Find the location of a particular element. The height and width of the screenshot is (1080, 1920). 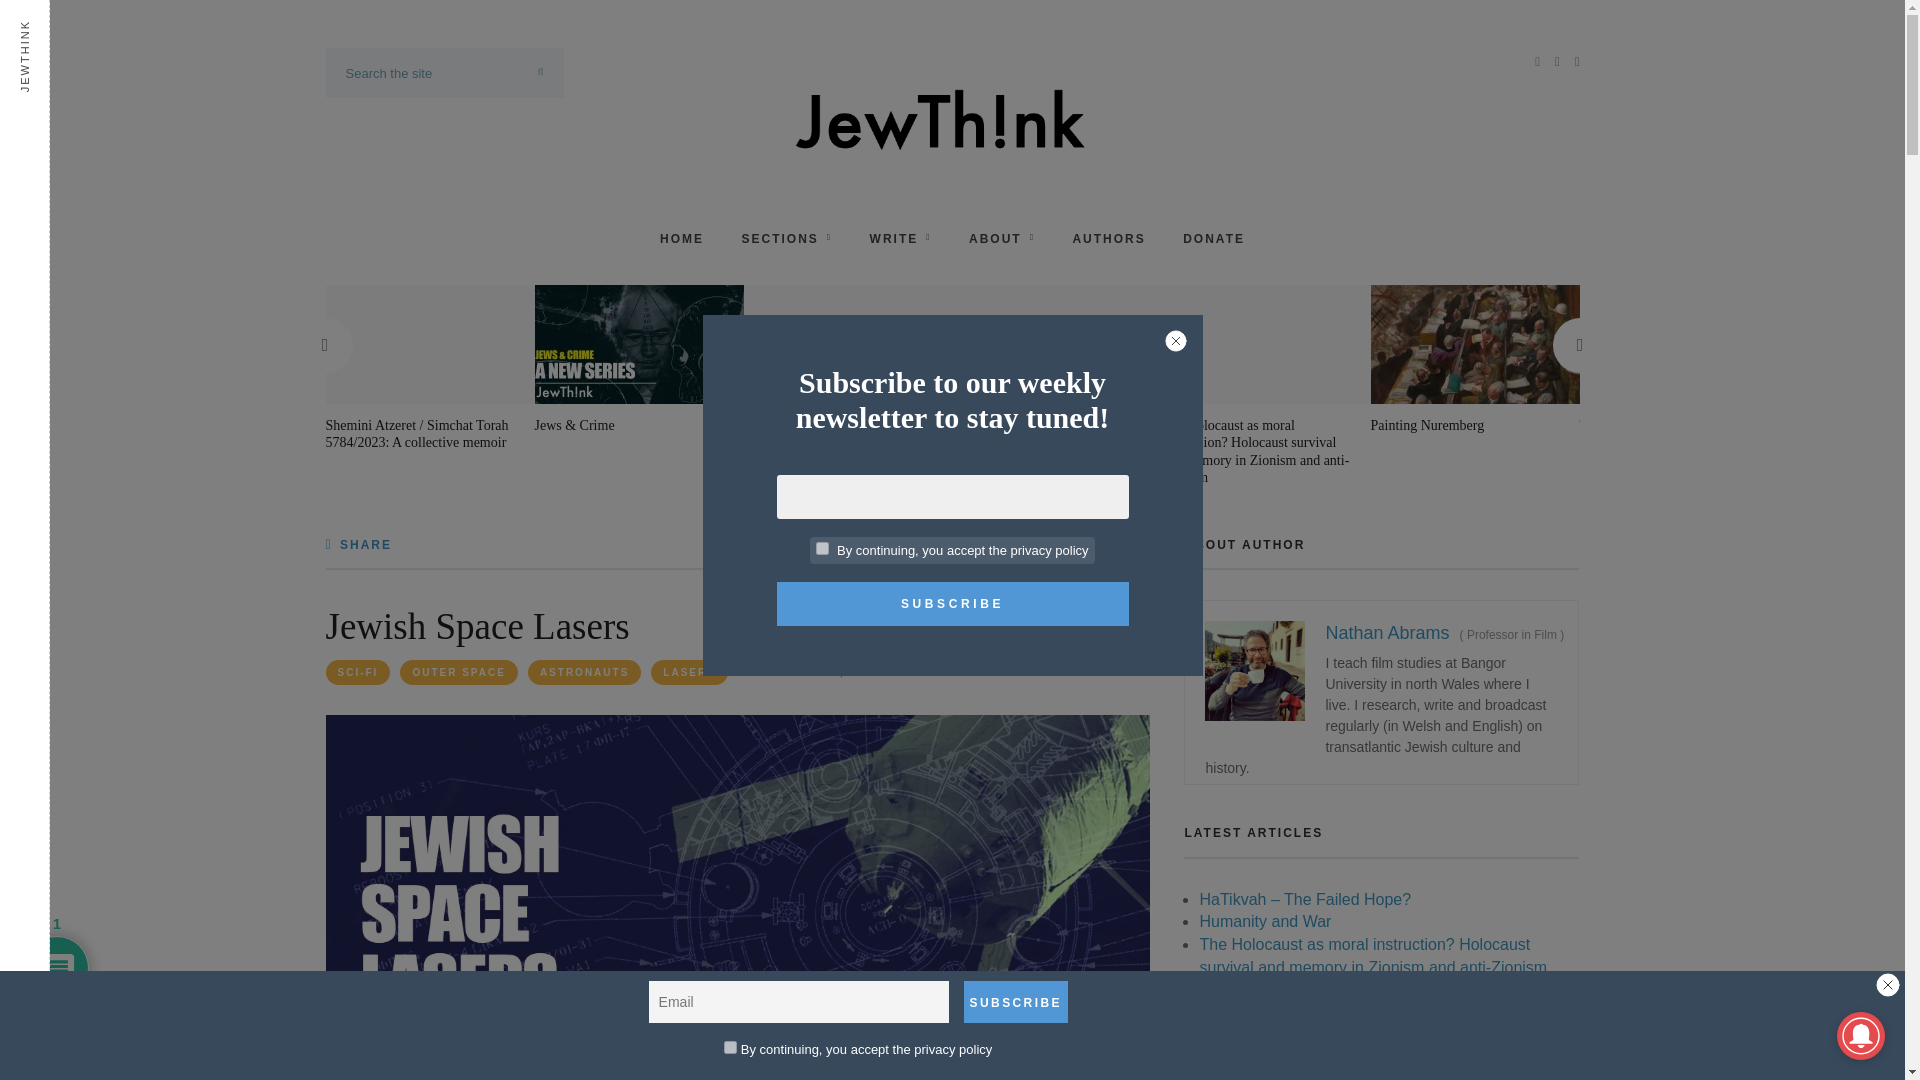

ABOUT is located at coordinates (1002, 238).